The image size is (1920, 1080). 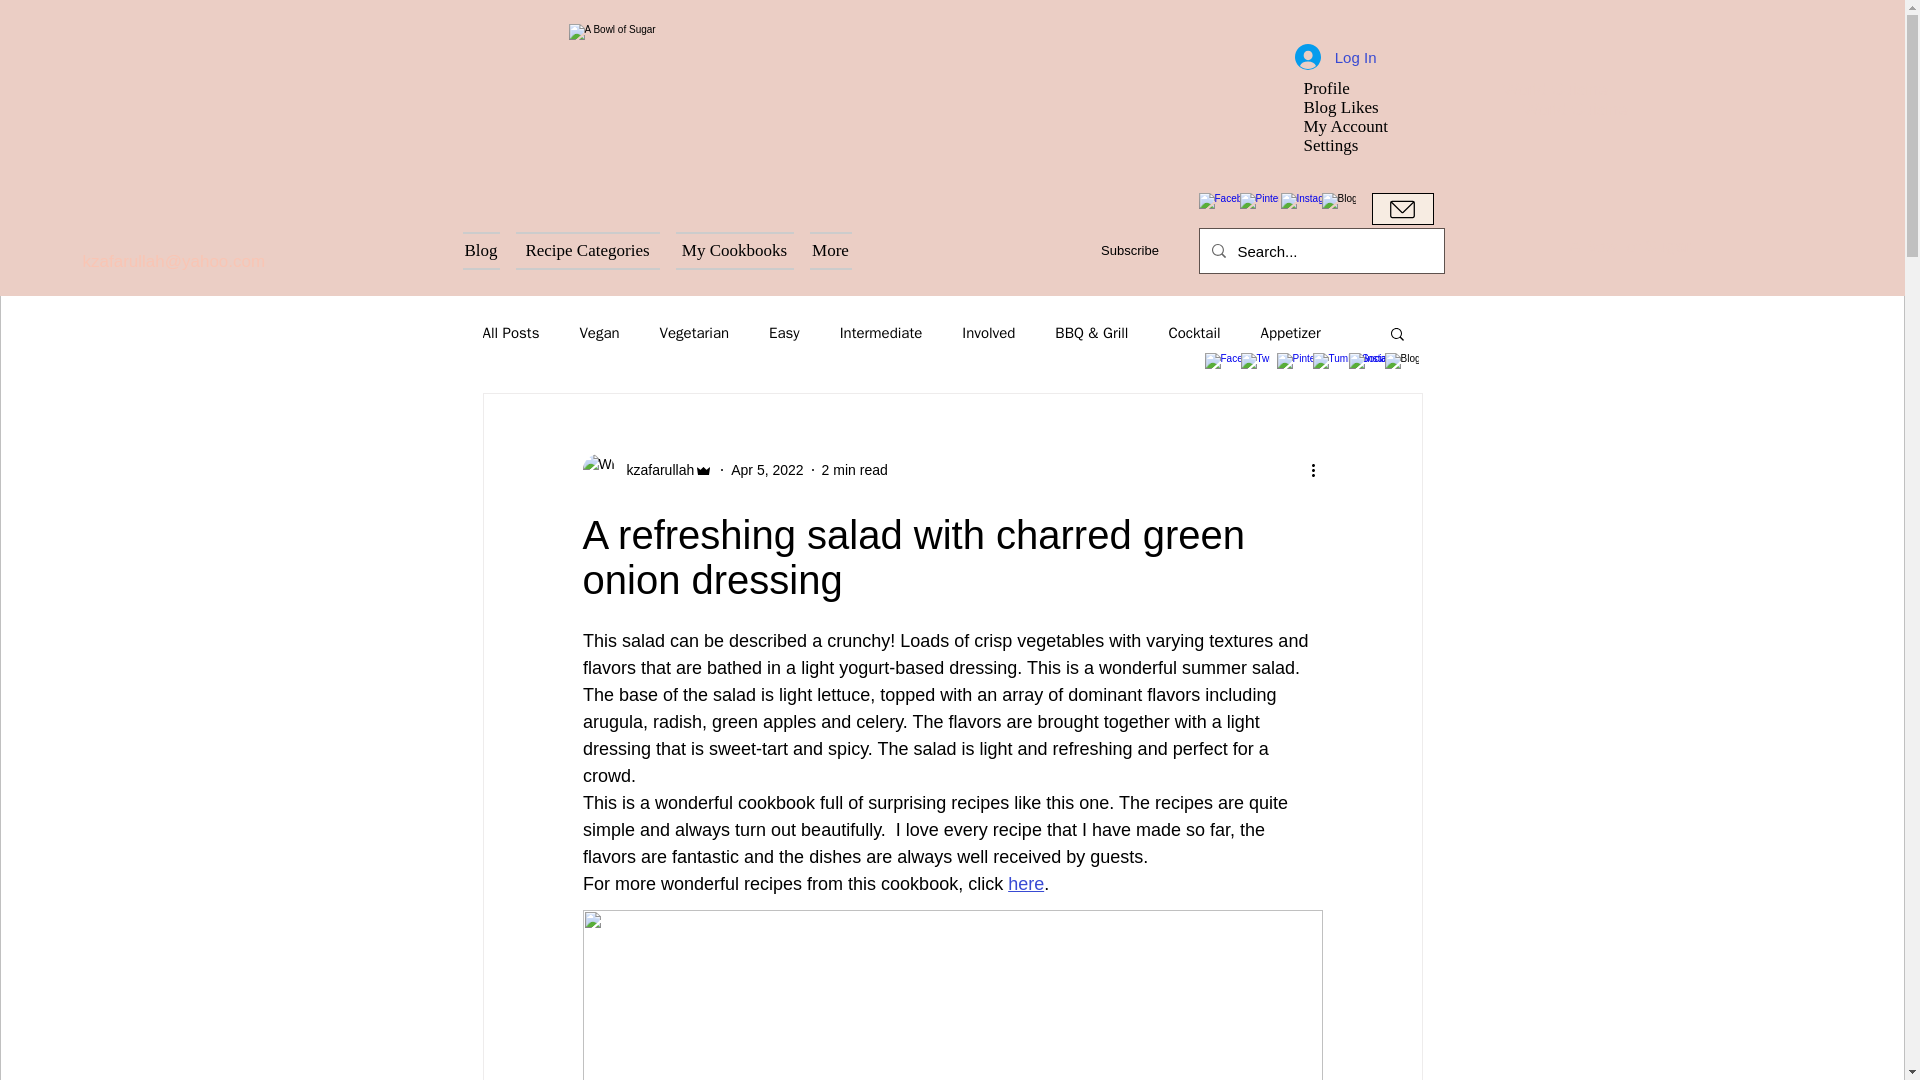 What do you see at coordinates (1353, 107) in the screenshot?
I see `Blog Likes` at bounding box center [1353, 107].